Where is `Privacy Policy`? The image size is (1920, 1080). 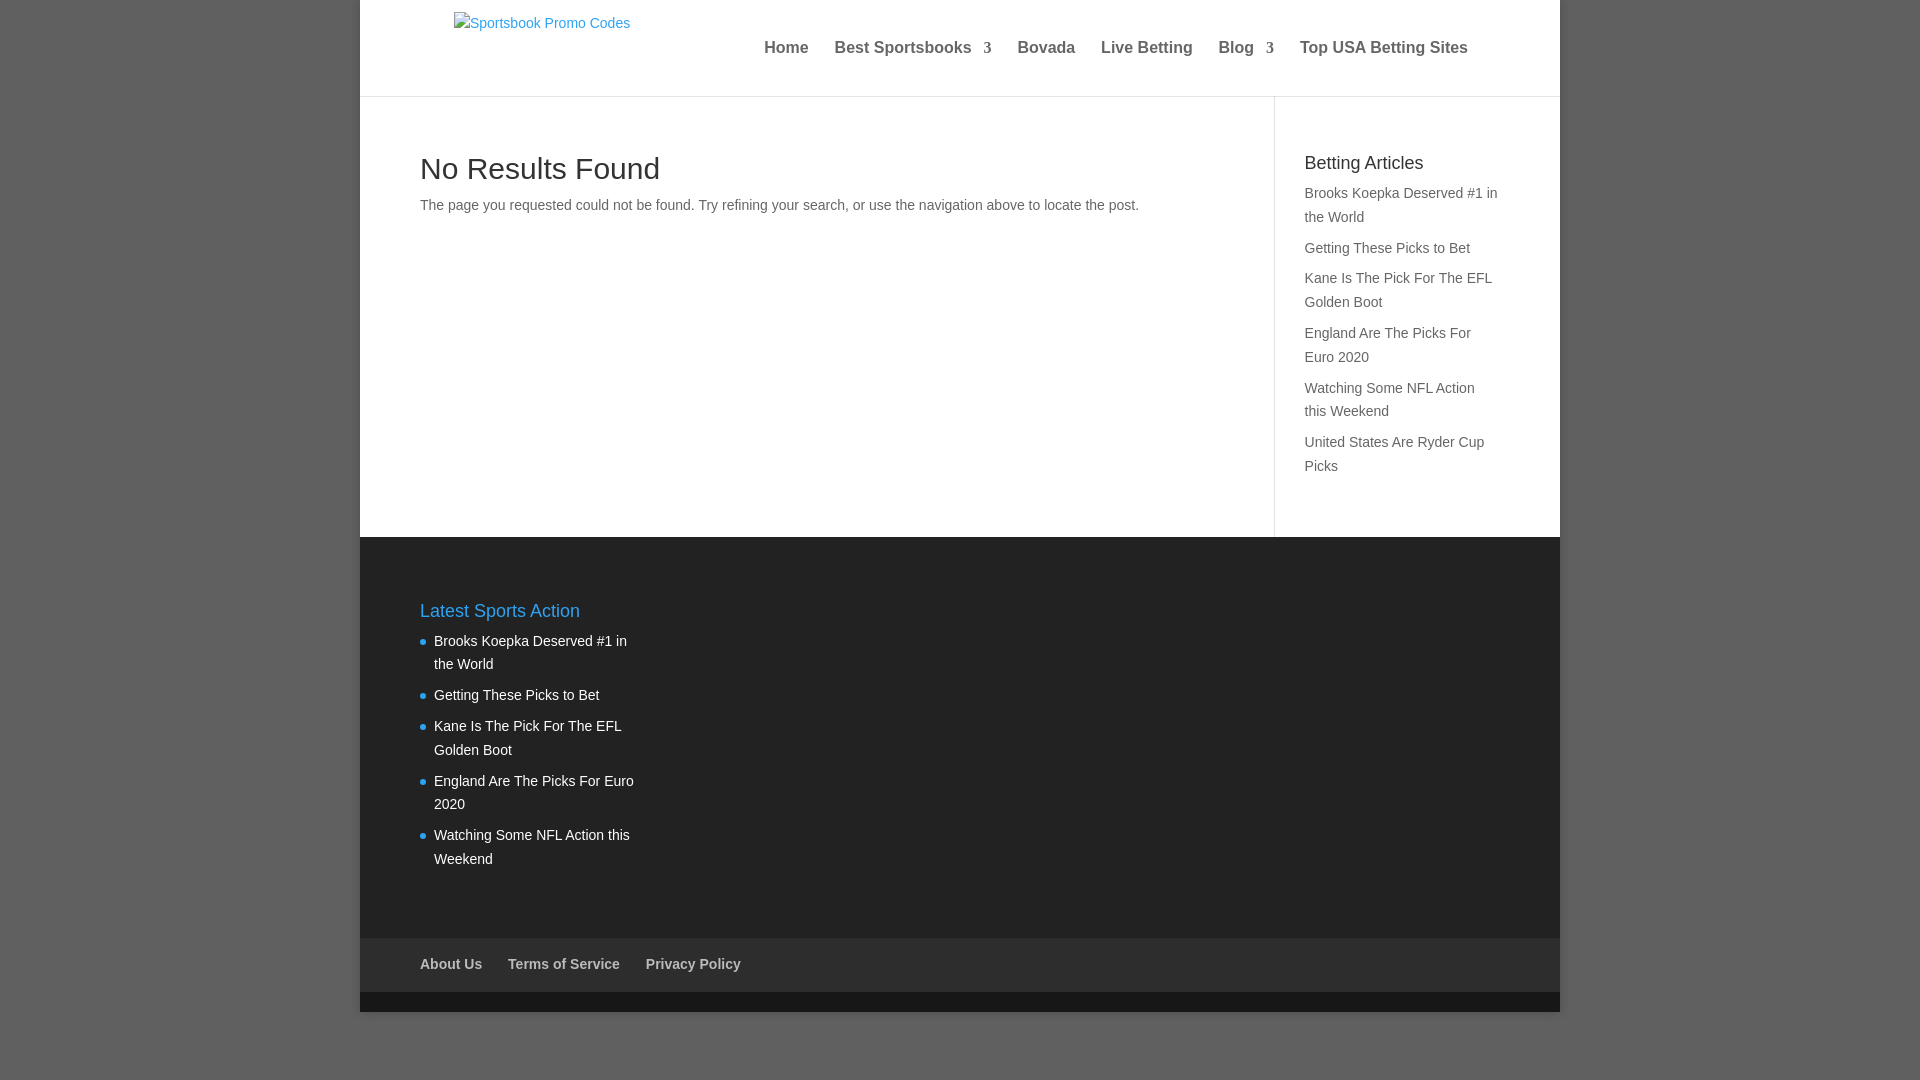
Privacy Policy is located at coordinates (693, 964).